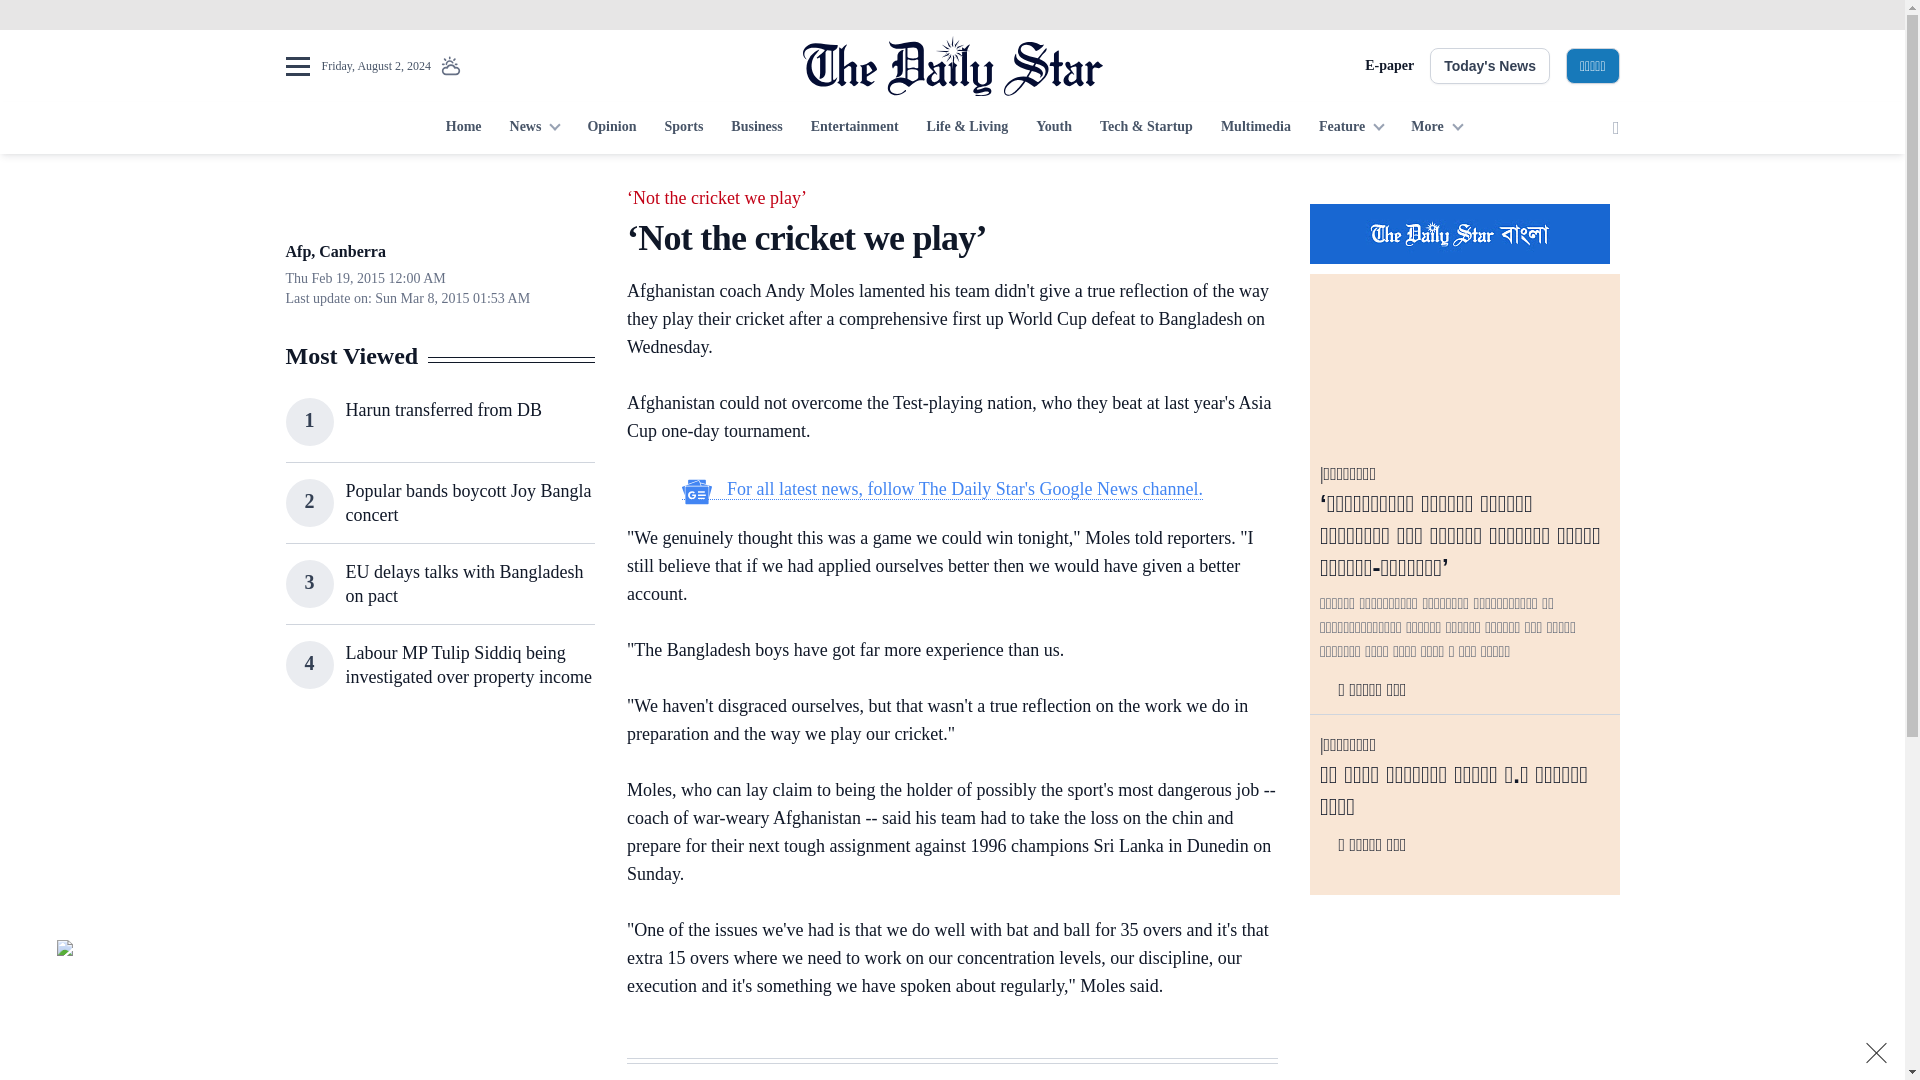  Describe the element at coordinates (1256, 128) in the screenshot. I see `Multimedia` at that location.